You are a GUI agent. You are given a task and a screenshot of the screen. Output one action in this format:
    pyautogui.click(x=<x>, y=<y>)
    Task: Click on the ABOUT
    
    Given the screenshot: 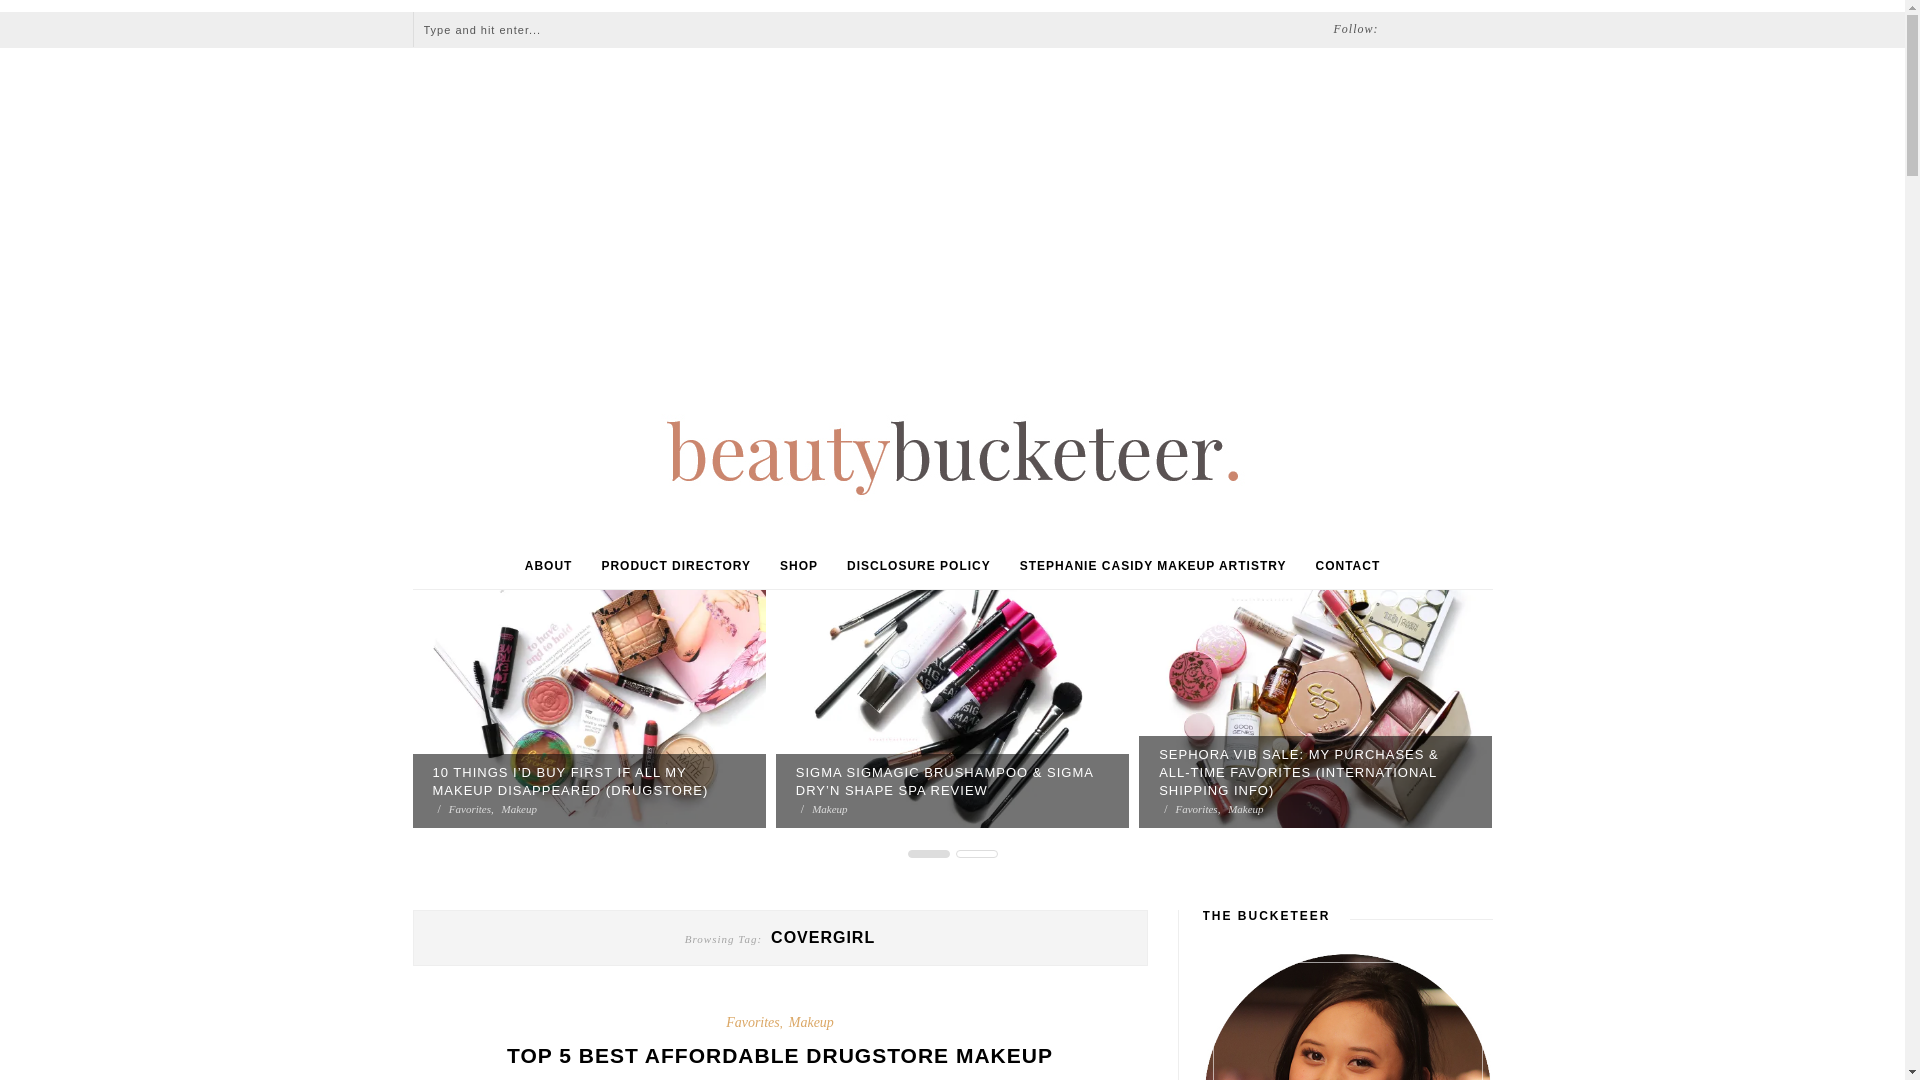 What is the action you would take?
    pyautogui.click(x=548, y=566)
    